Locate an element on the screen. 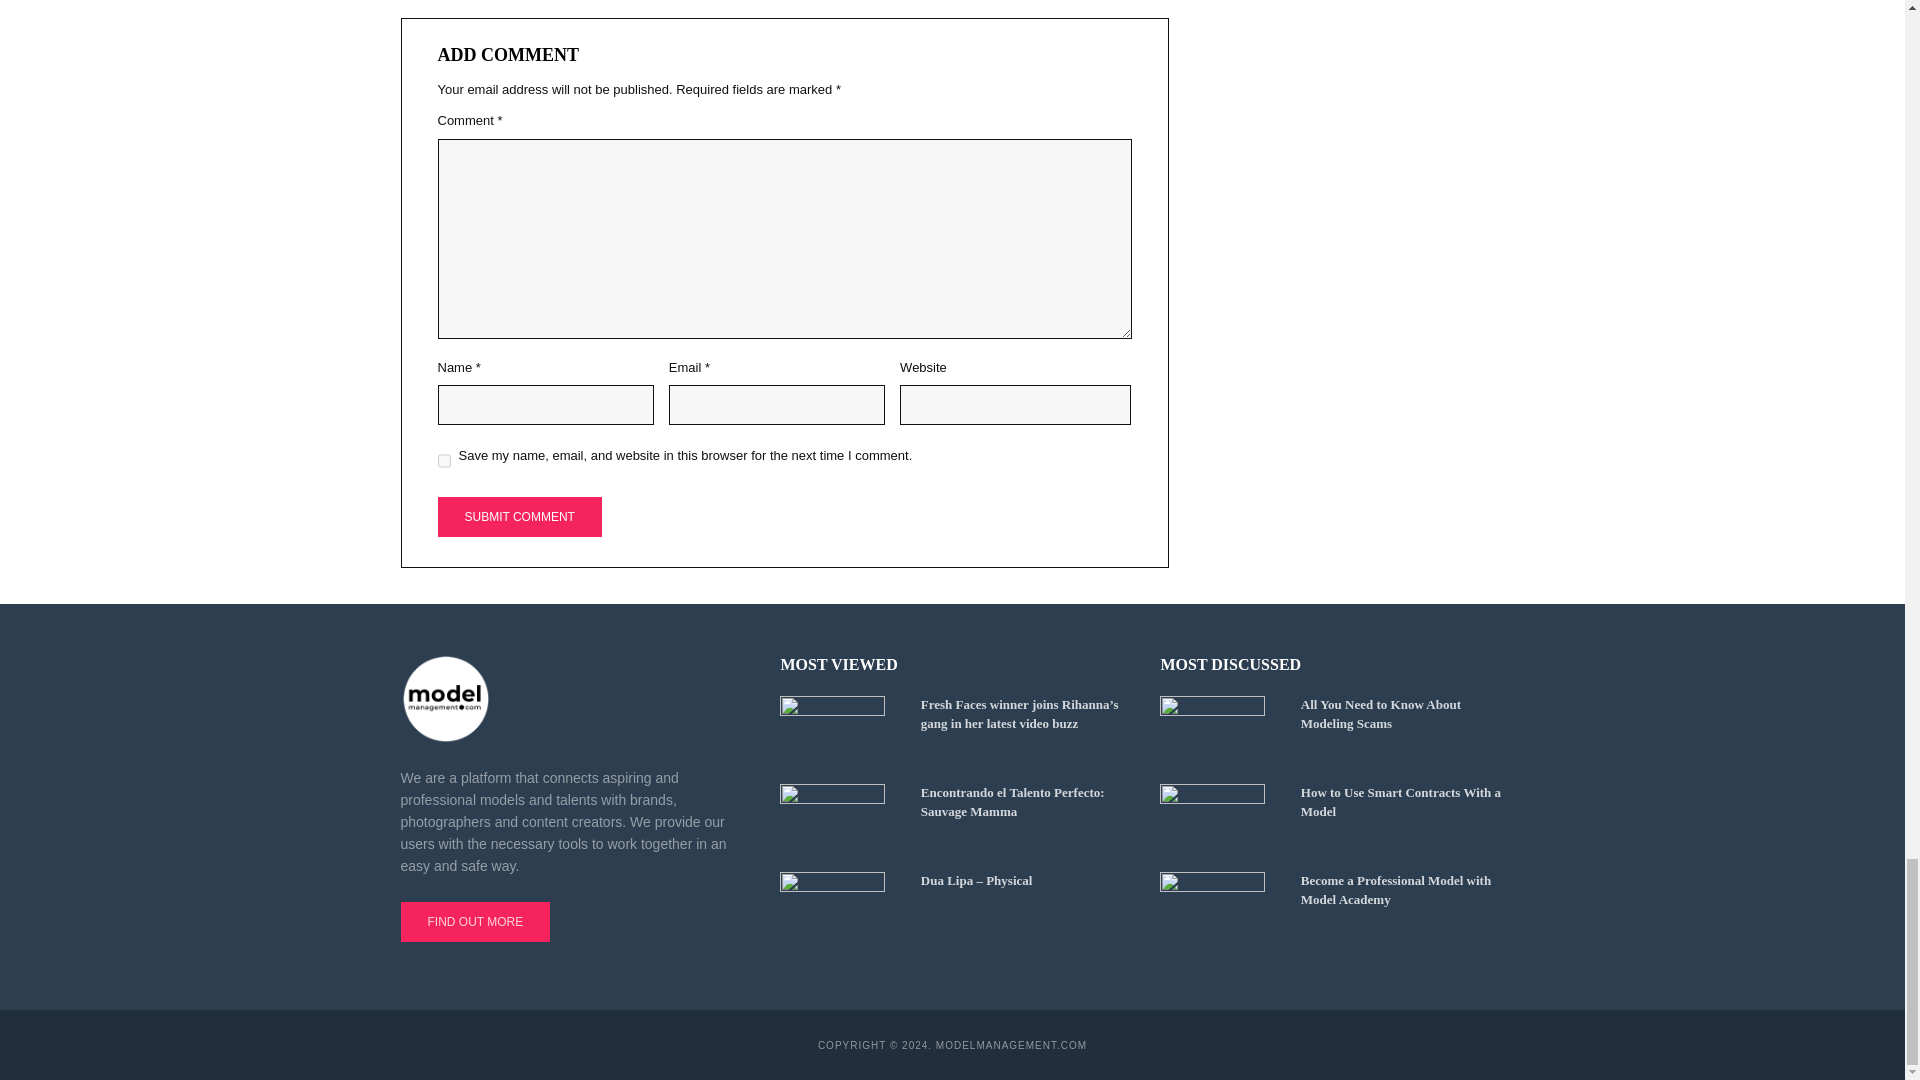 This screenshot has width=1920, height=1080. Encontrando el Talento Perfecto: Sauvage Mamma is located at coordinates (840, 819).